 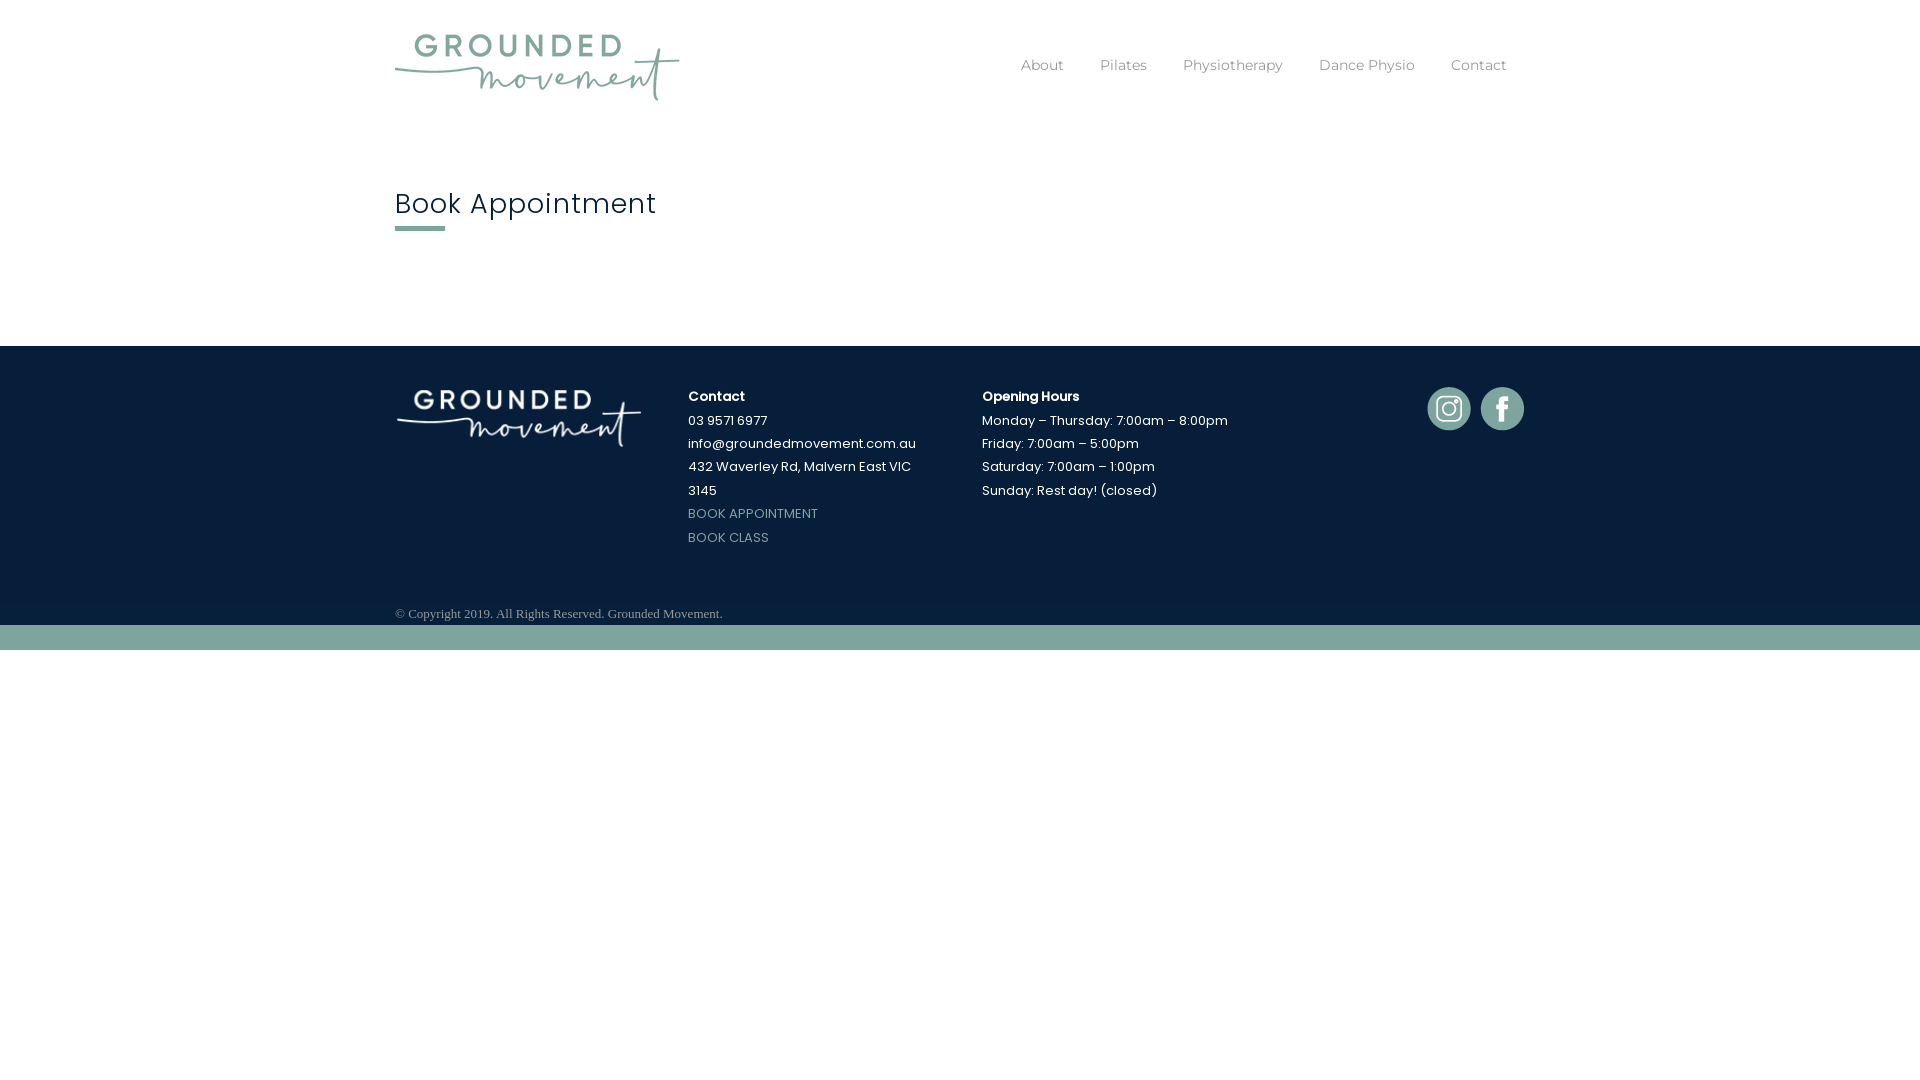 I want to click on Pilates, so click(x=1124, y=81).